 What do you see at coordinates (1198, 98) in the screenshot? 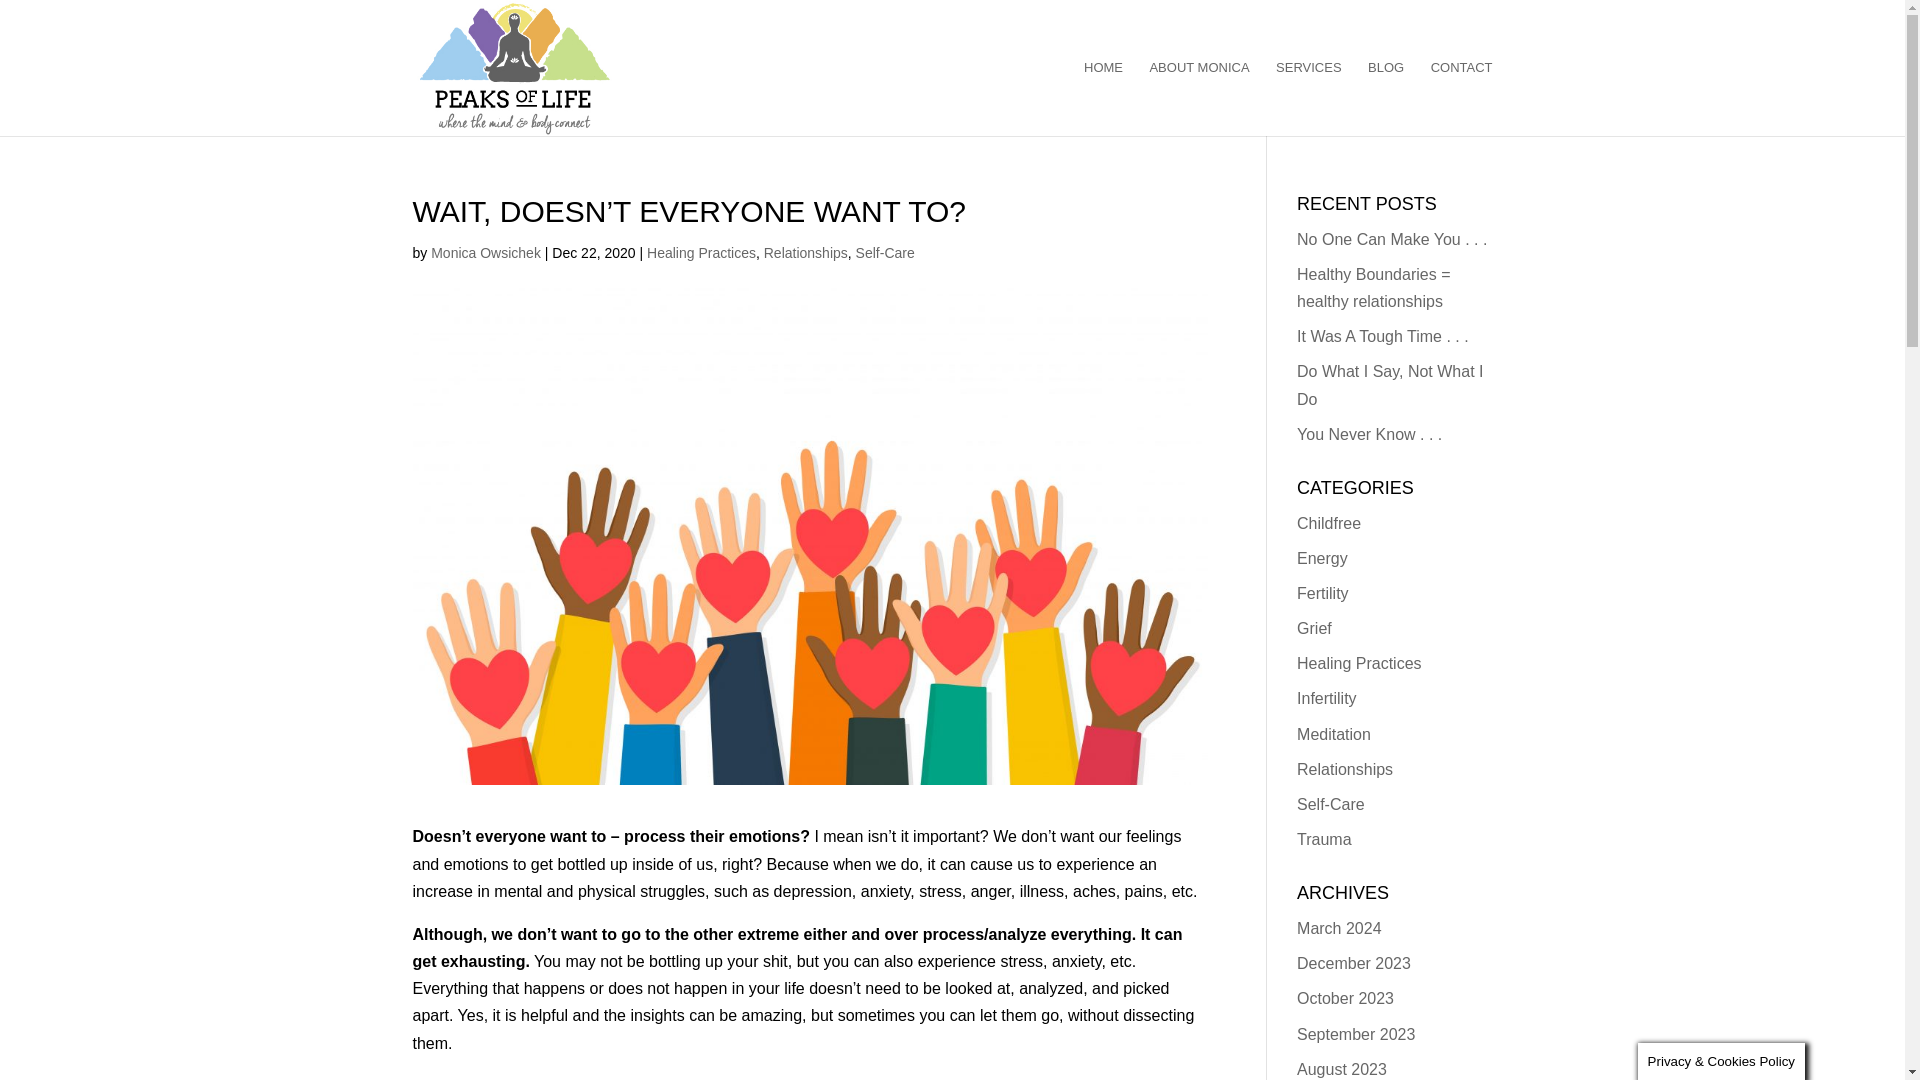
I see `ABOUT MONICA` at bounding box center [1198, 98].